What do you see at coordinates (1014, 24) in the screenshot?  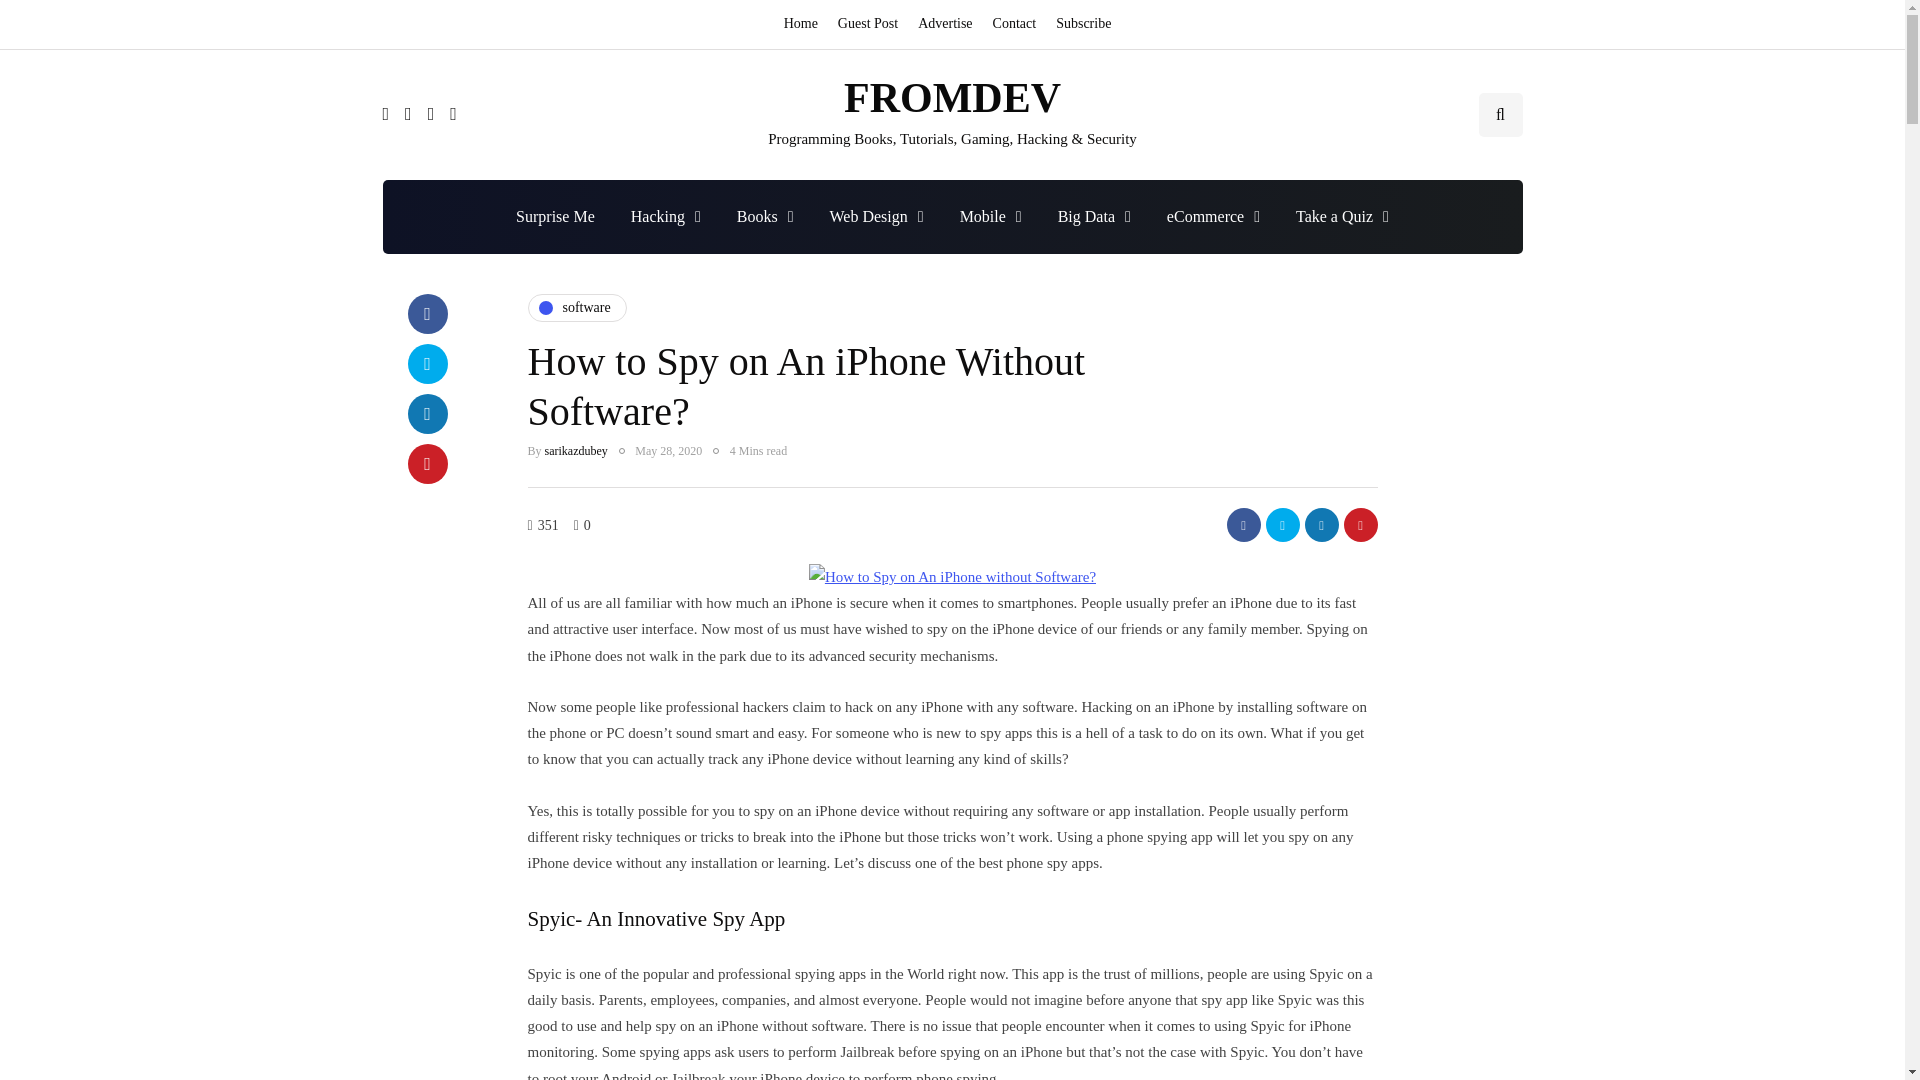 I see `Contact` at bounding box center [1014, 24].